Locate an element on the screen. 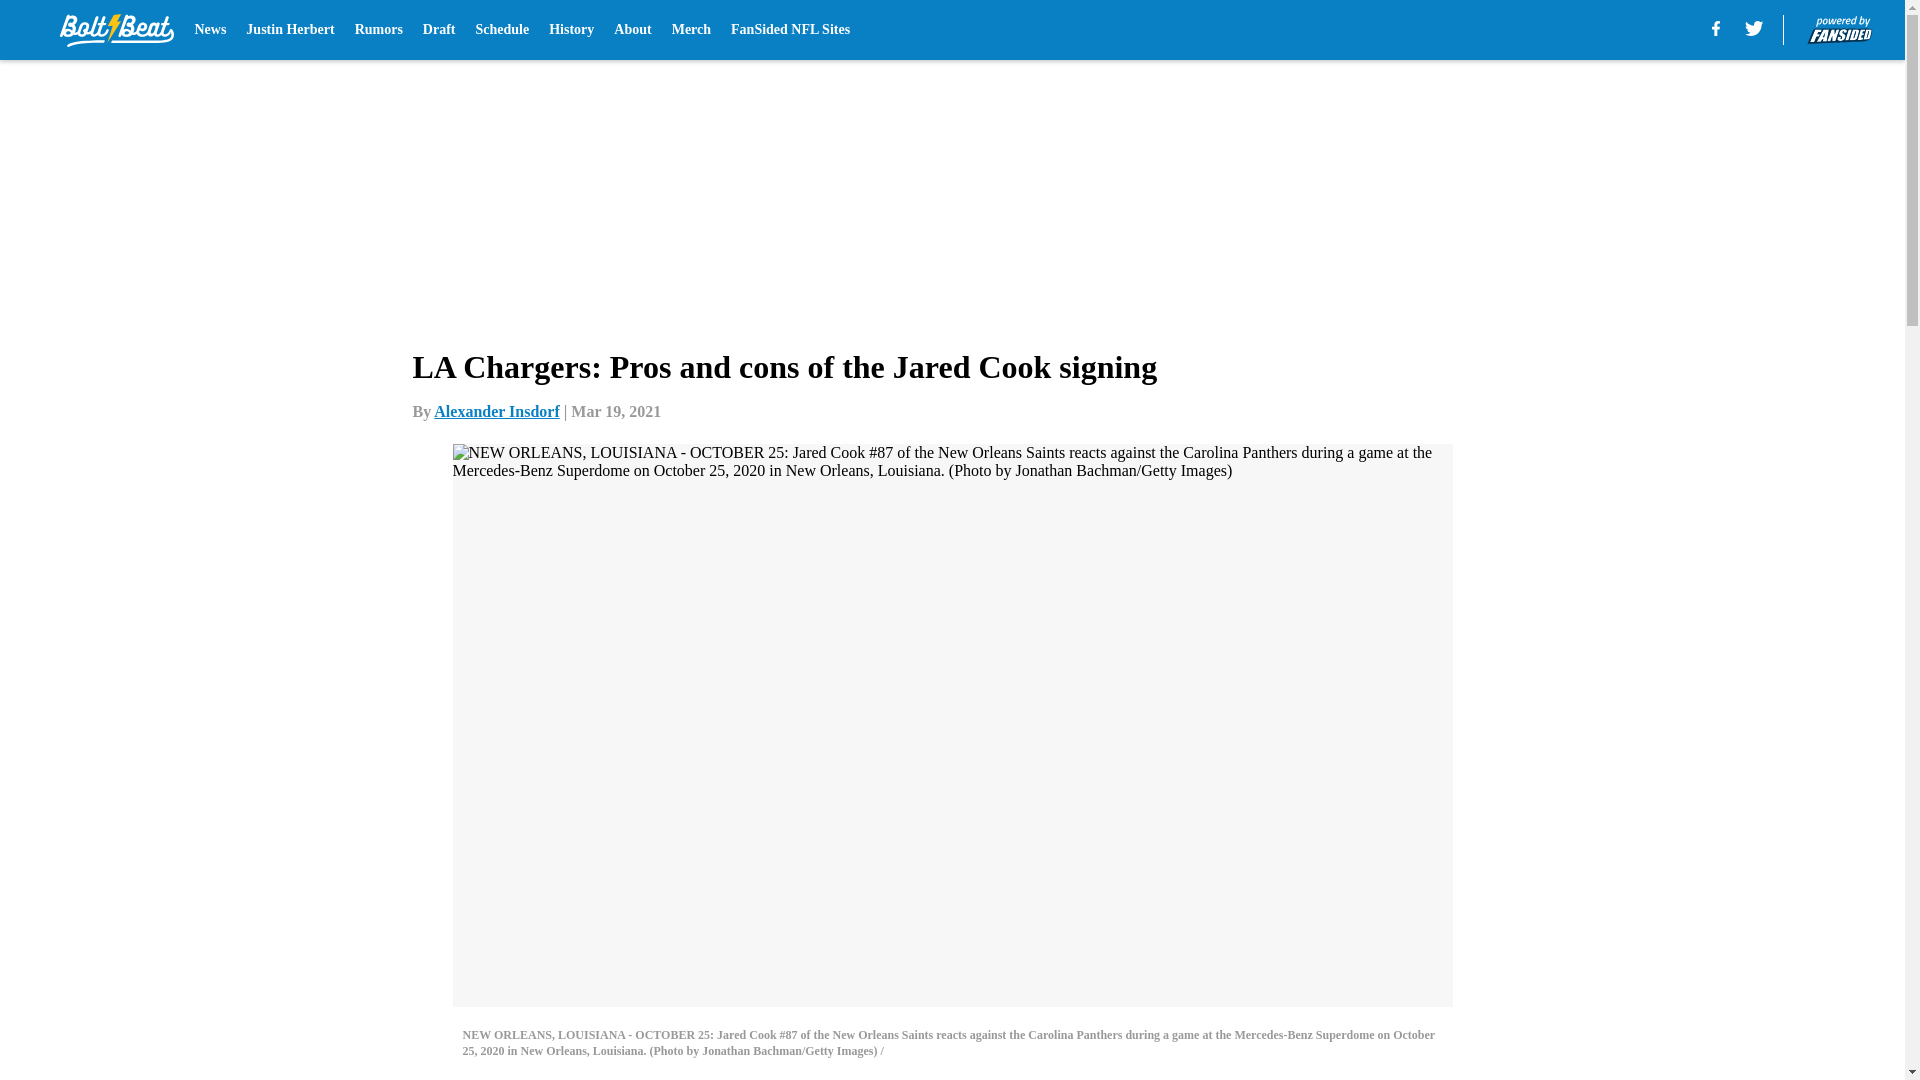 This screenshot has height=1080, width=1920. Justin Herbert is located at coordinates (290, 30).